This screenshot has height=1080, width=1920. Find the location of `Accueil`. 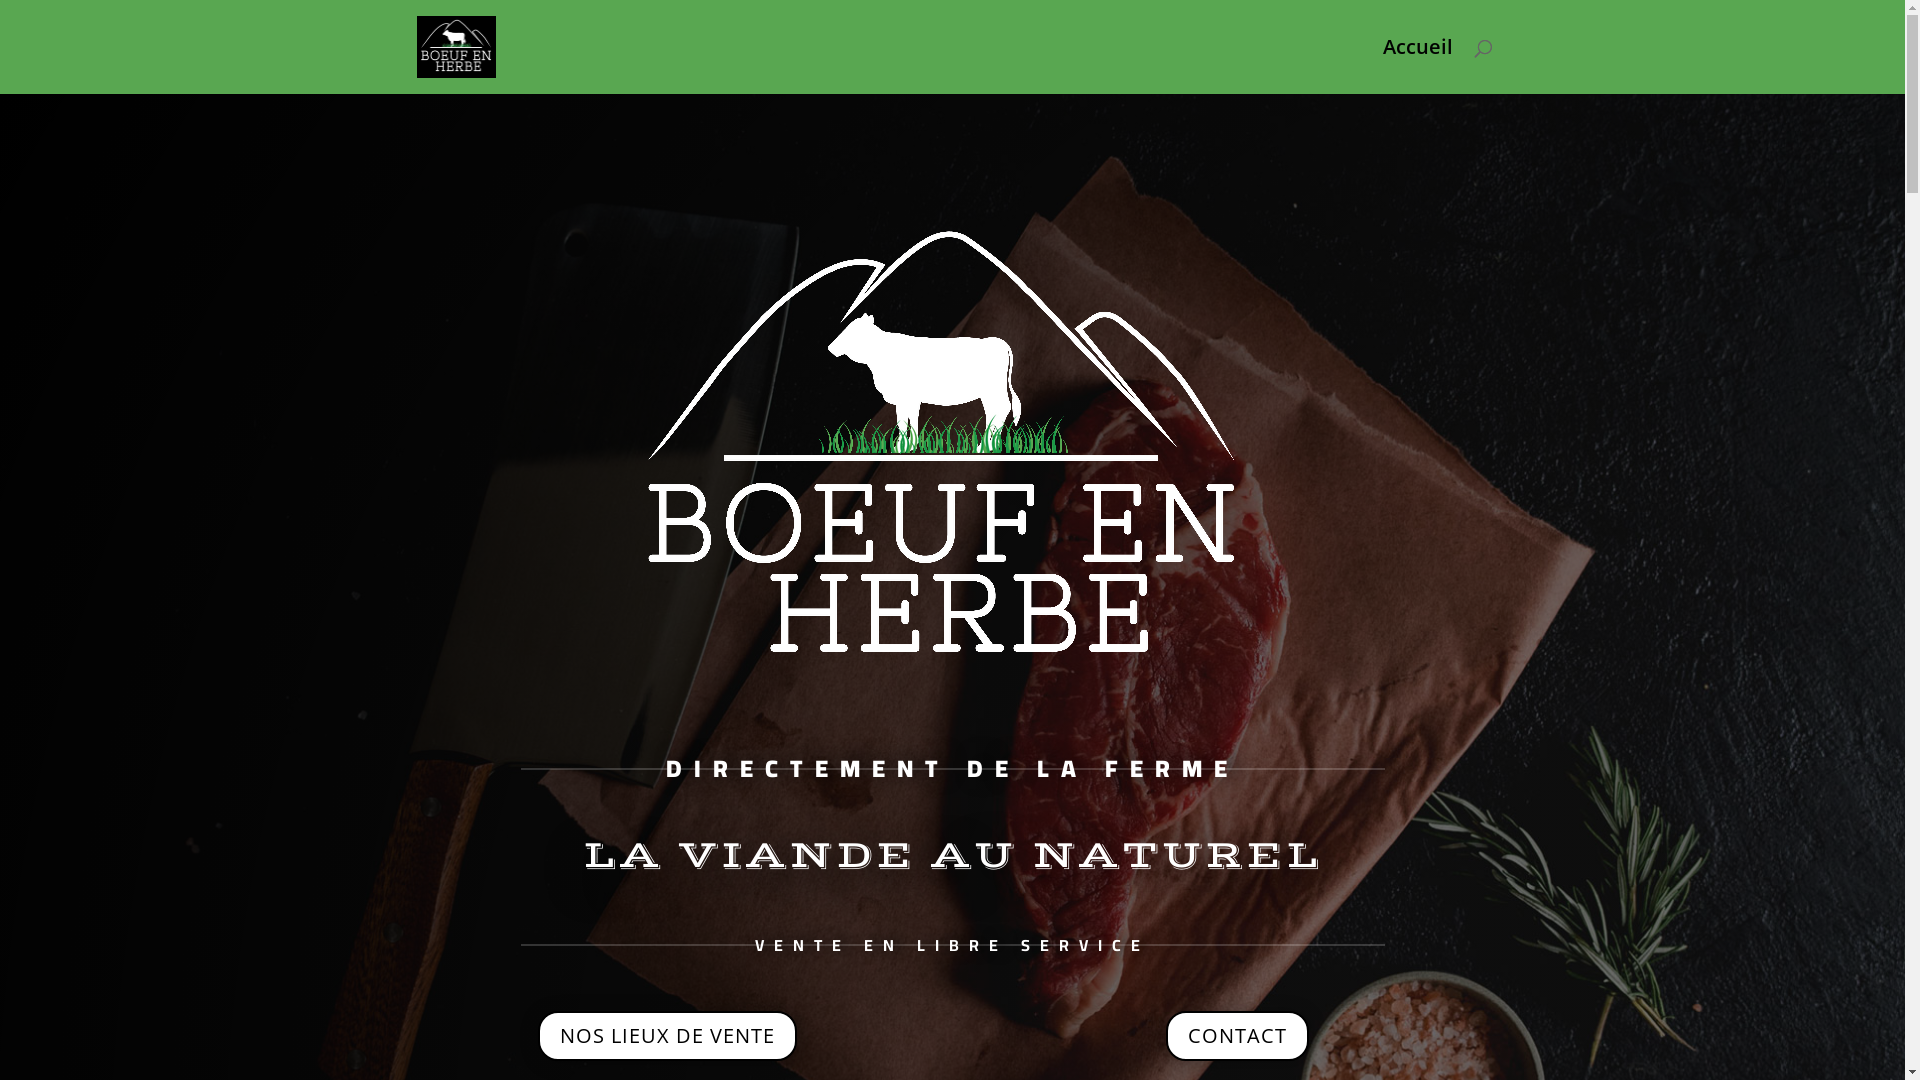

Accueil is located at coordinates (1417, 67).